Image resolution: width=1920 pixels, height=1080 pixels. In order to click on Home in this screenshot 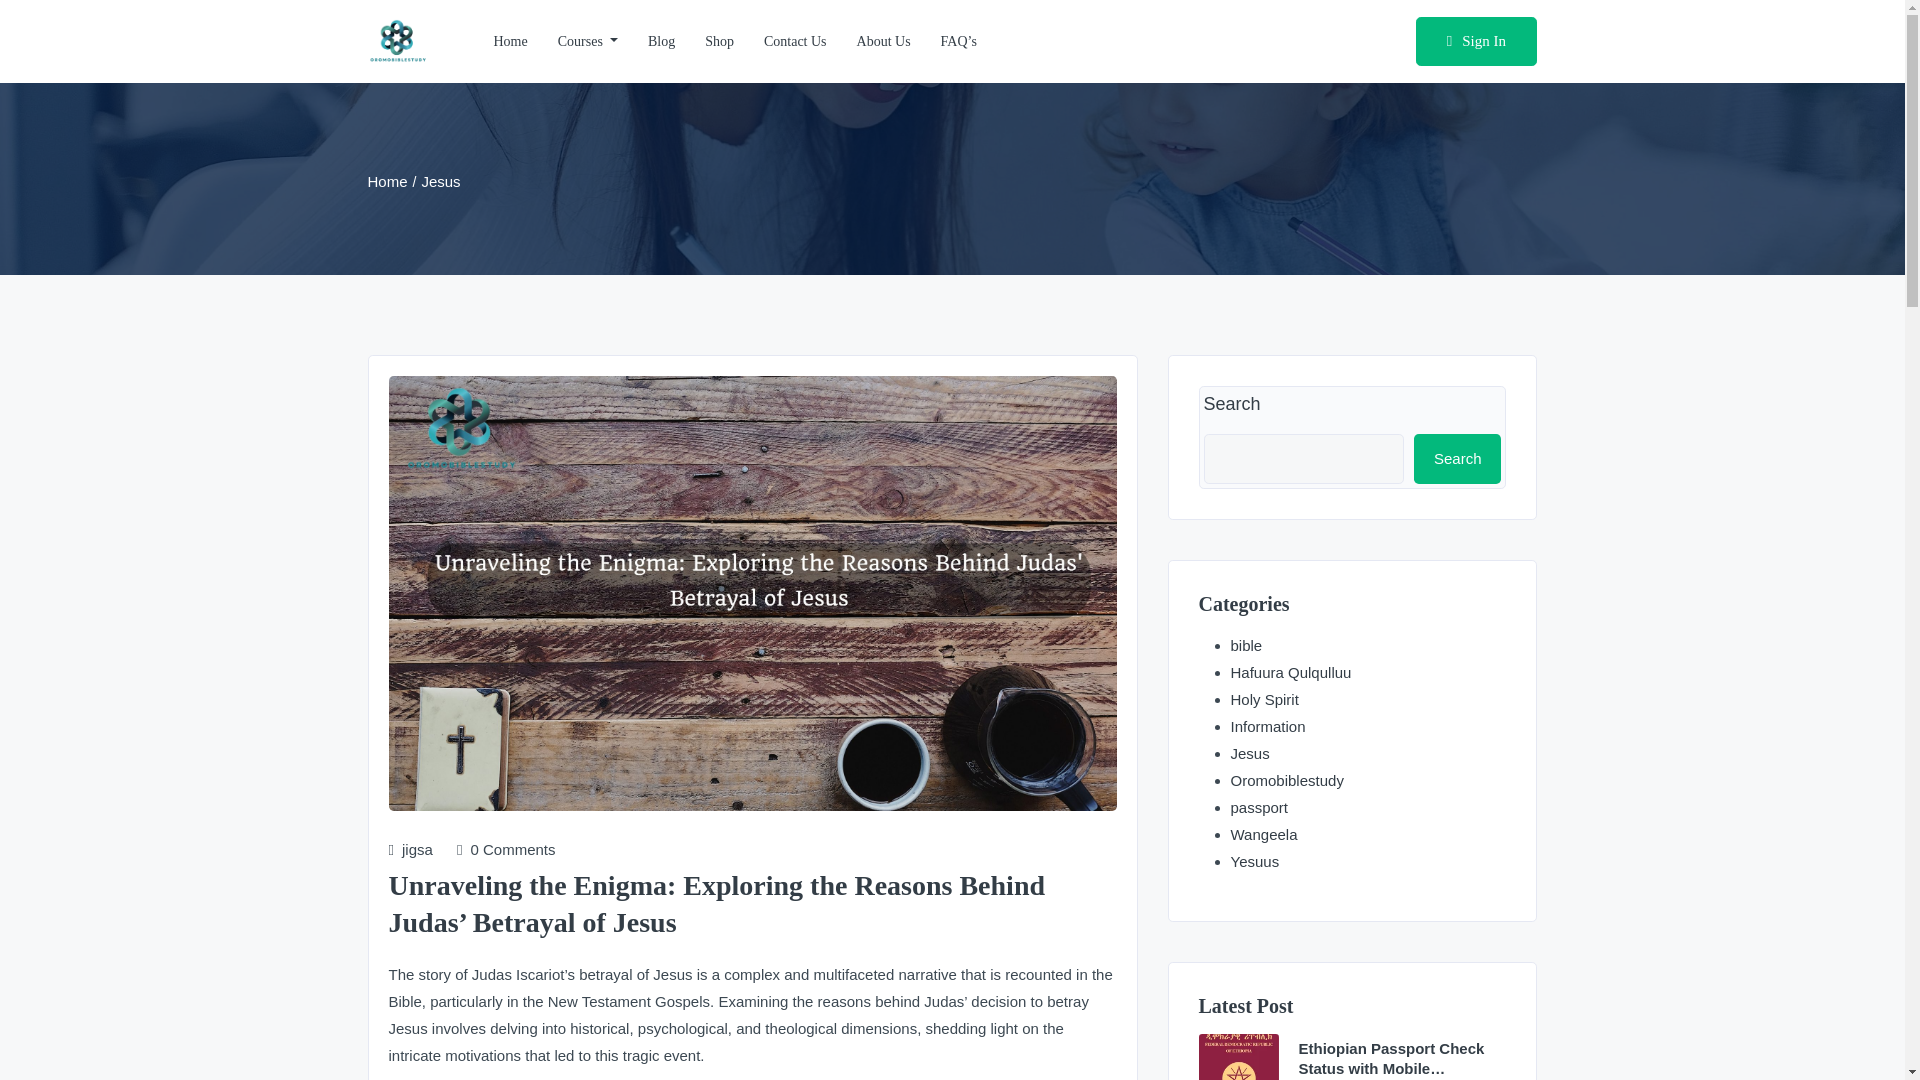, I will do `click(388, 181)`.